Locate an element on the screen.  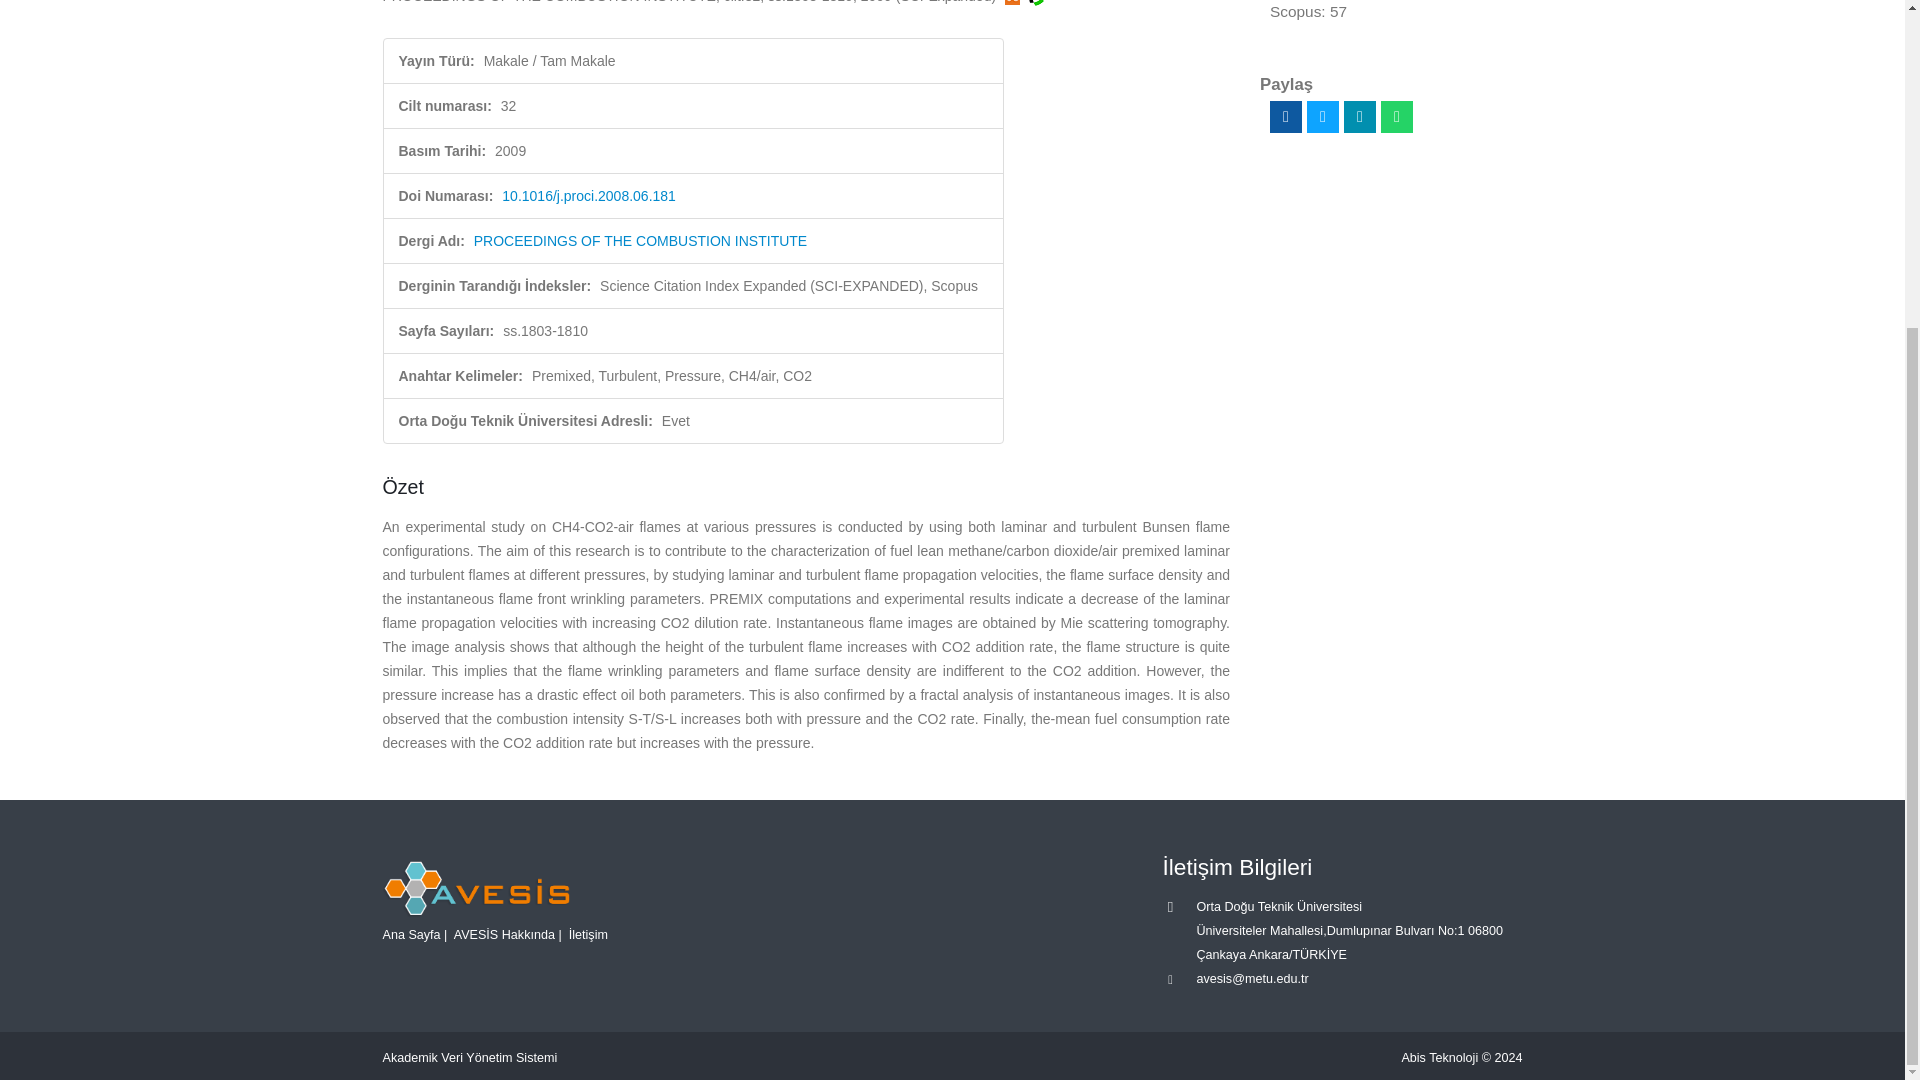
Ana Sayfa is located at coordinates (410, 934).